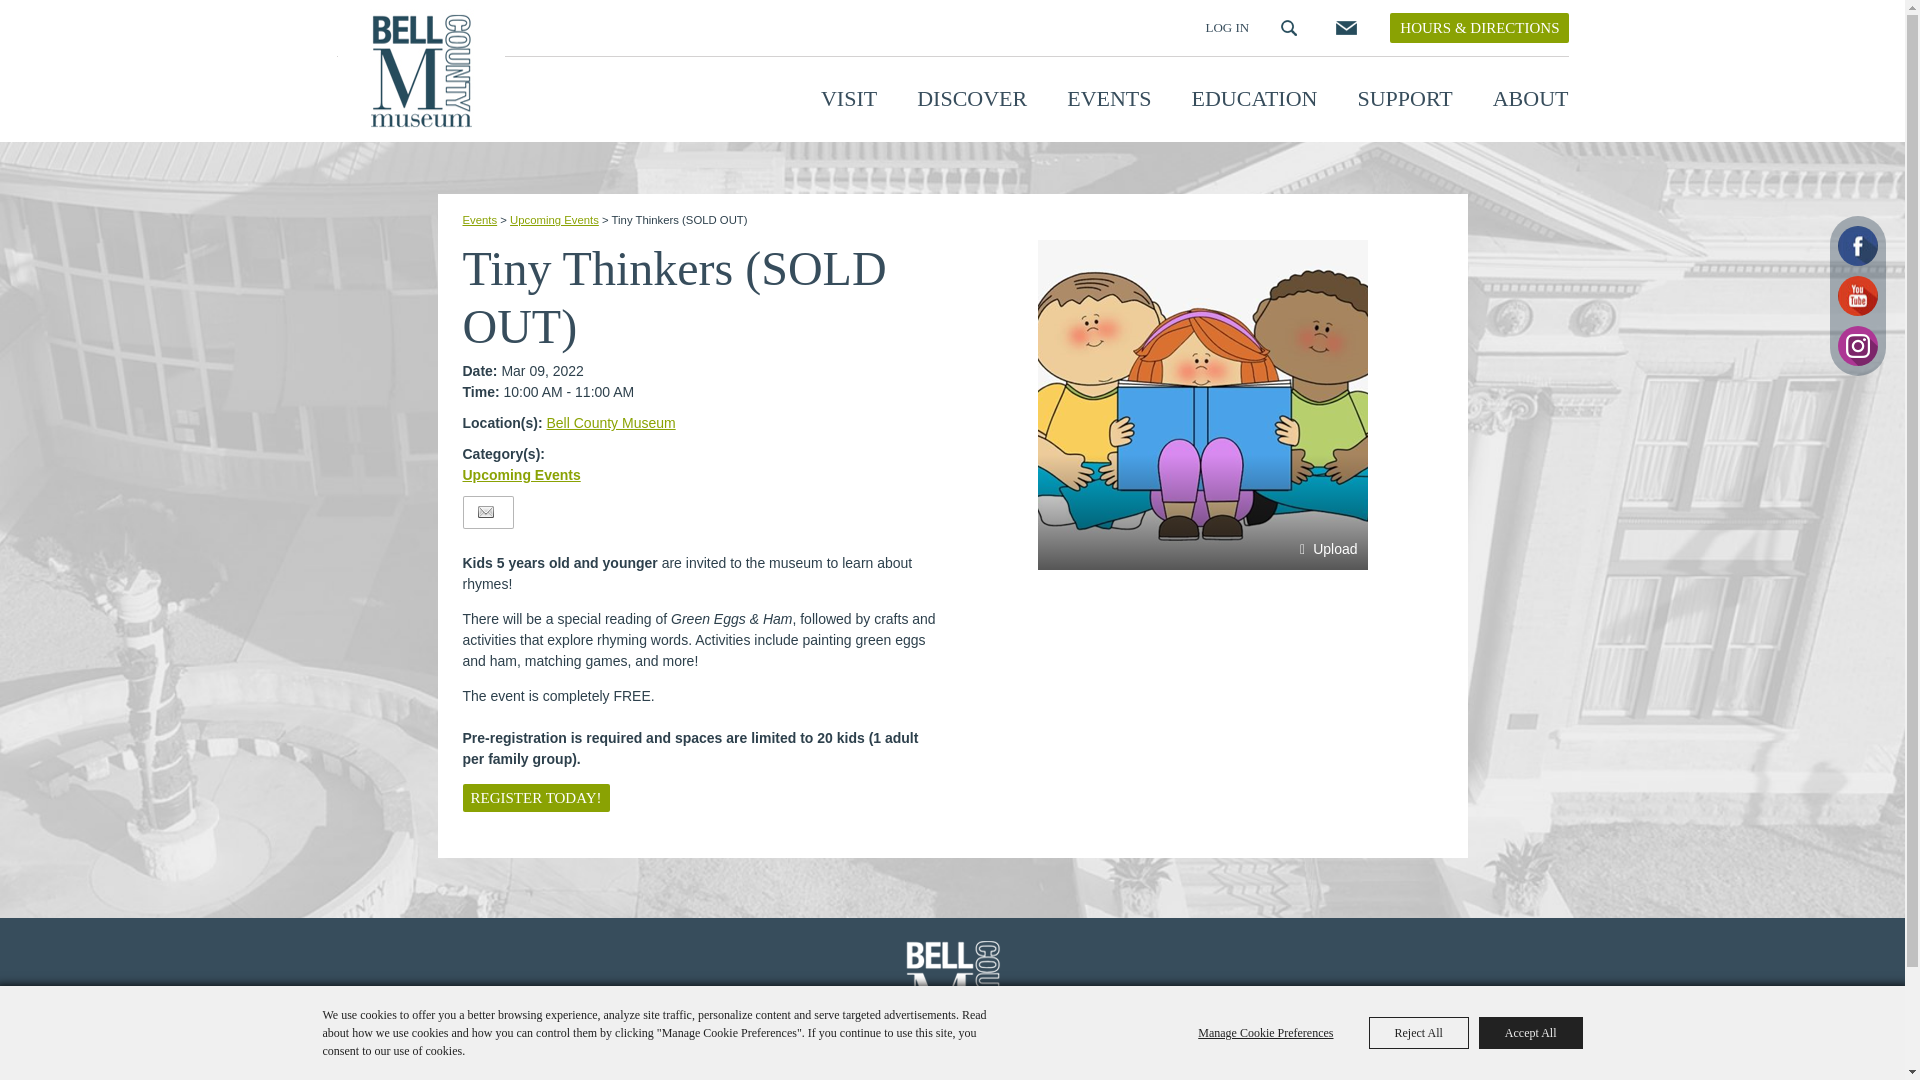  I want to click on Email to Friend, so click(486, 512).